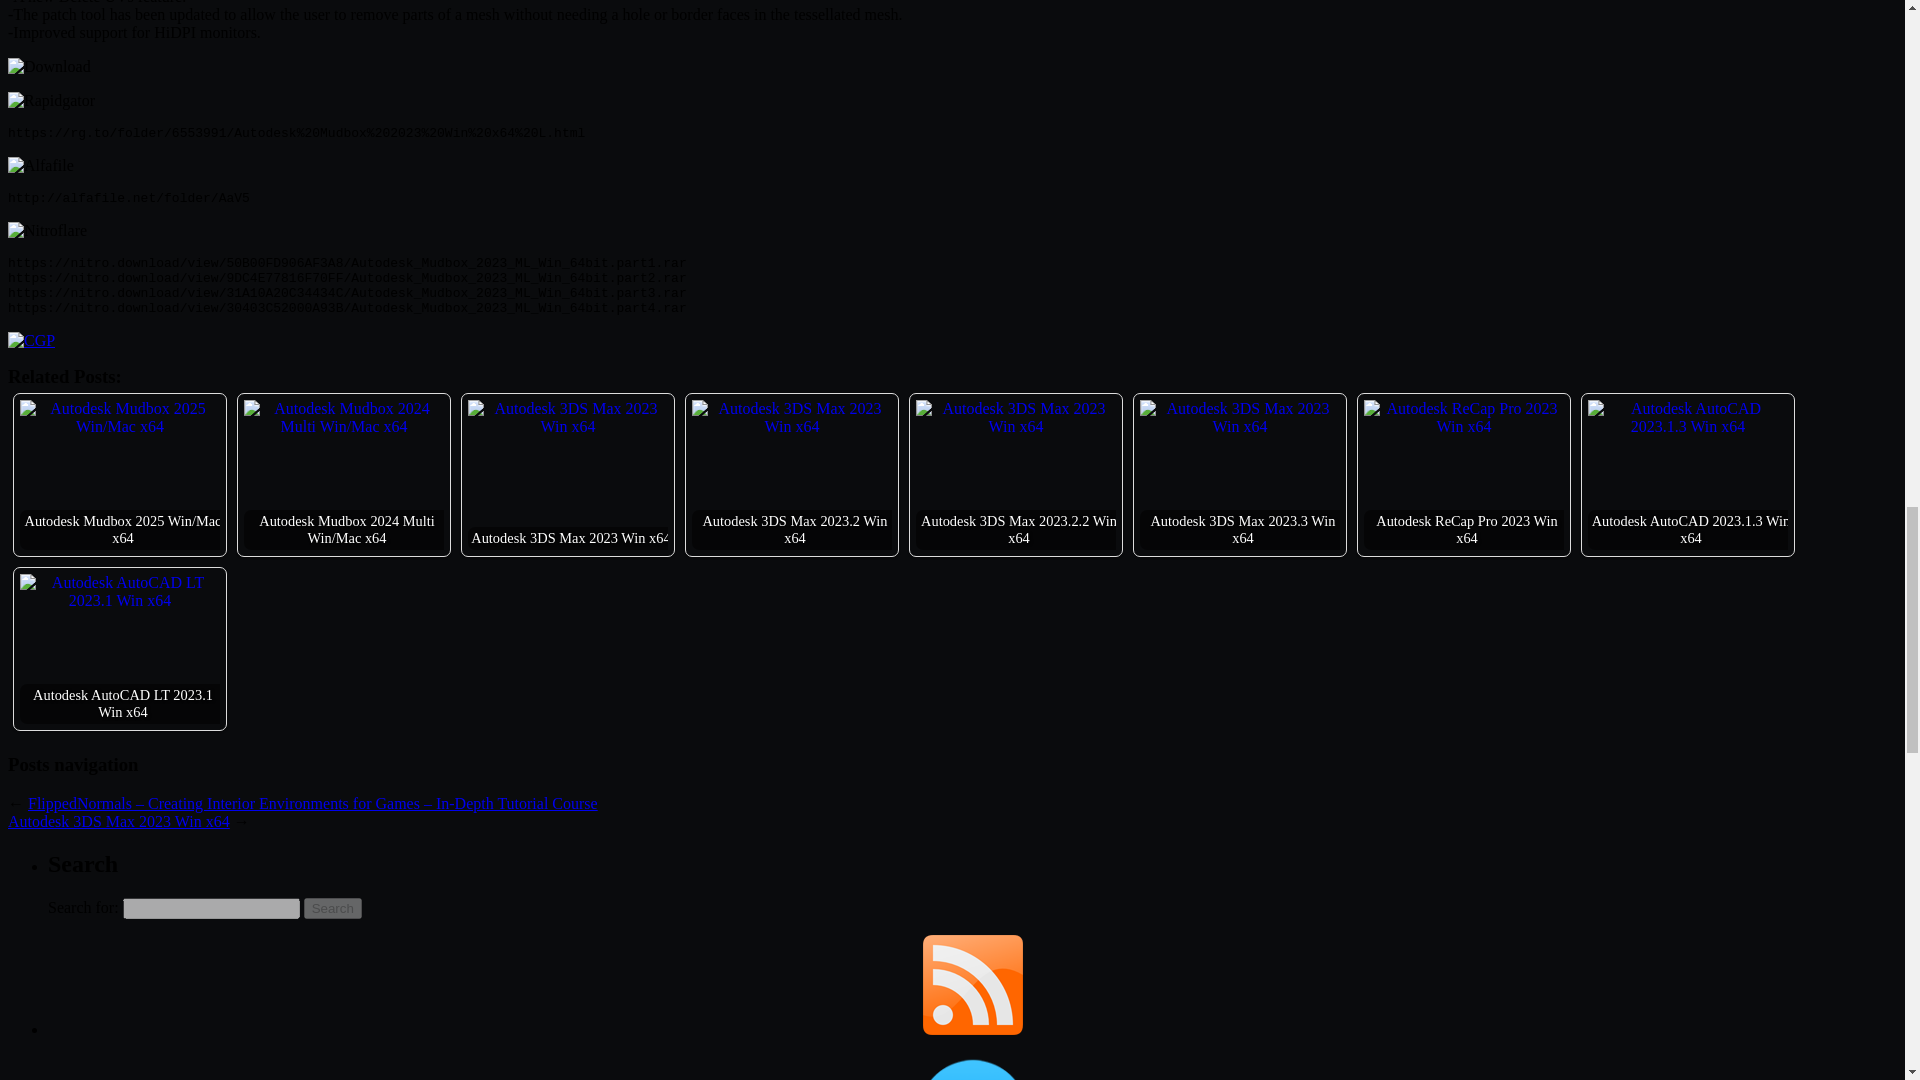 The width and height of the screenshot is (1920, 1080). Describe the element at coordinates (332, 908) in the screenshot. I see `Search` at that location.